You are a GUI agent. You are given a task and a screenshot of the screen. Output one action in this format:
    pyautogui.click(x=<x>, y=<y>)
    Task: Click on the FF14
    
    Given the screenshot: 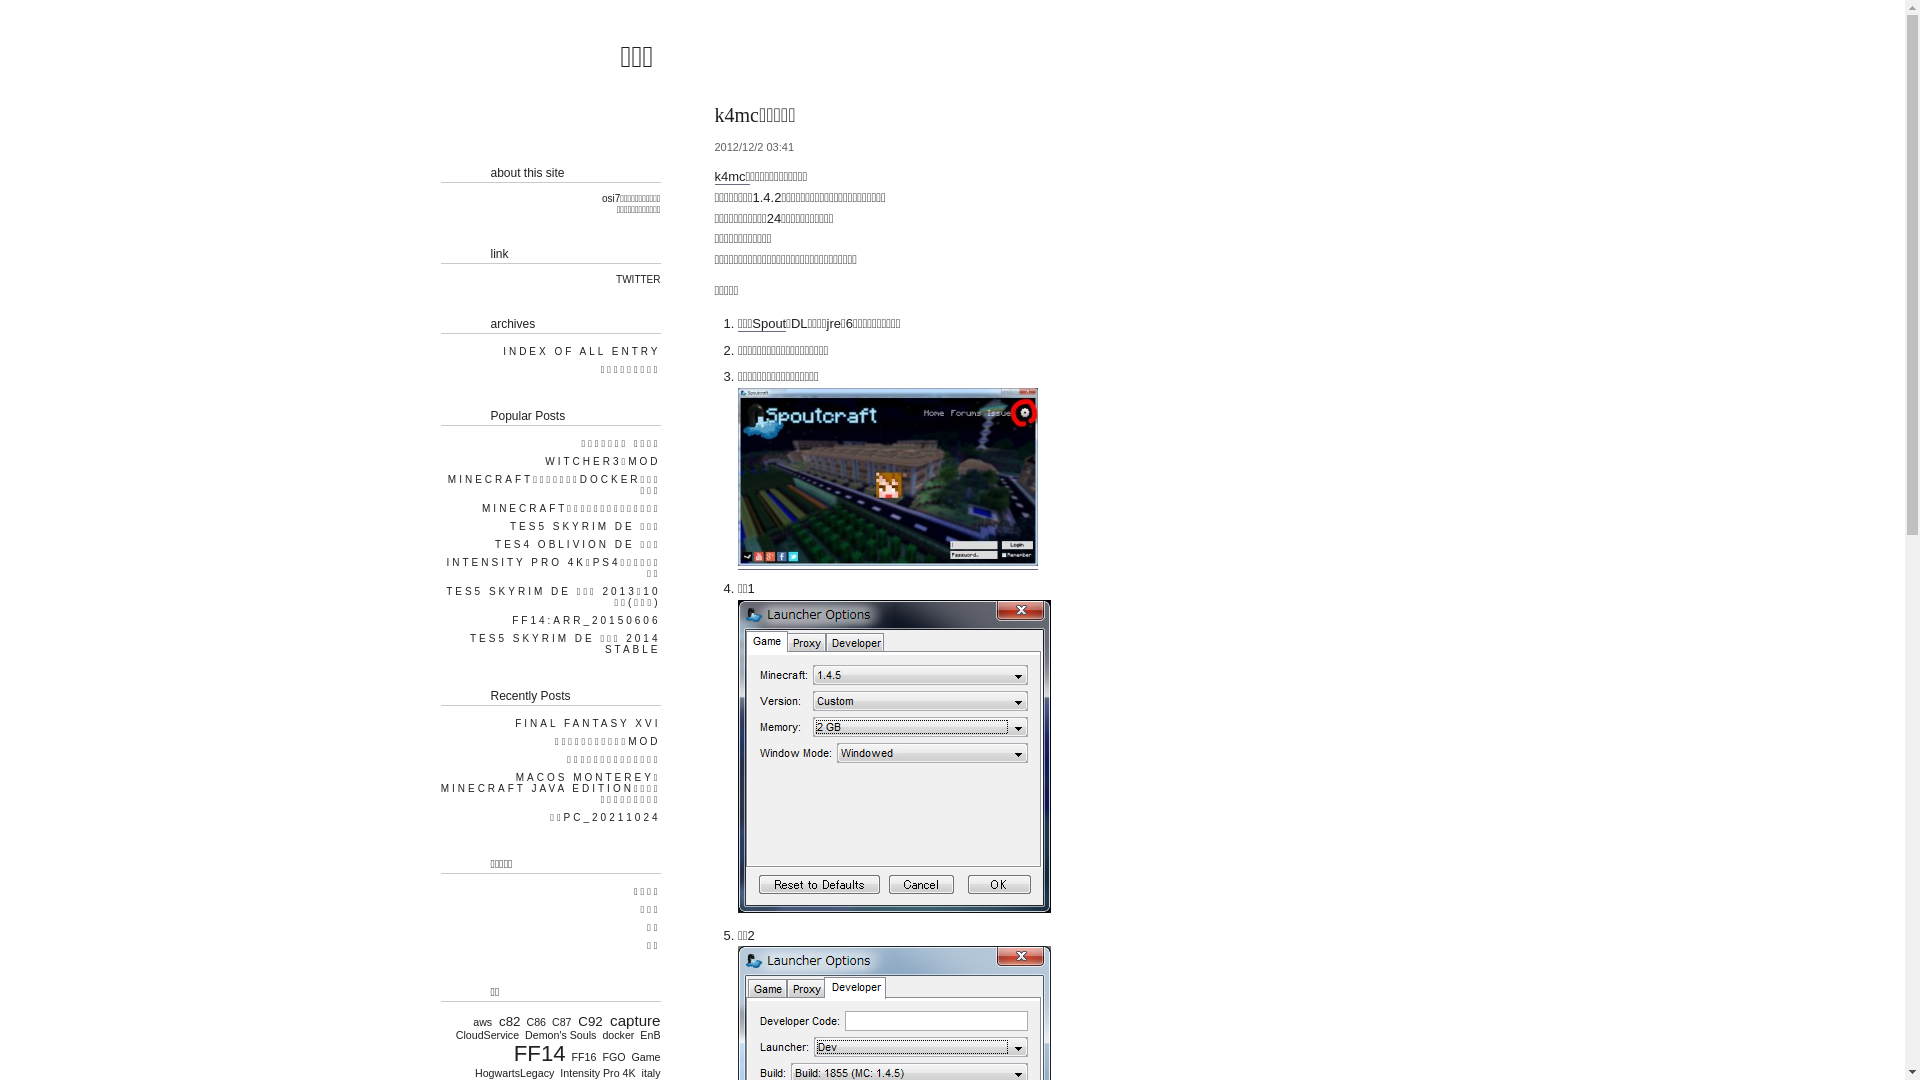 What is the action you would take?
    pyautogui.click(x=536, y=1053)
    